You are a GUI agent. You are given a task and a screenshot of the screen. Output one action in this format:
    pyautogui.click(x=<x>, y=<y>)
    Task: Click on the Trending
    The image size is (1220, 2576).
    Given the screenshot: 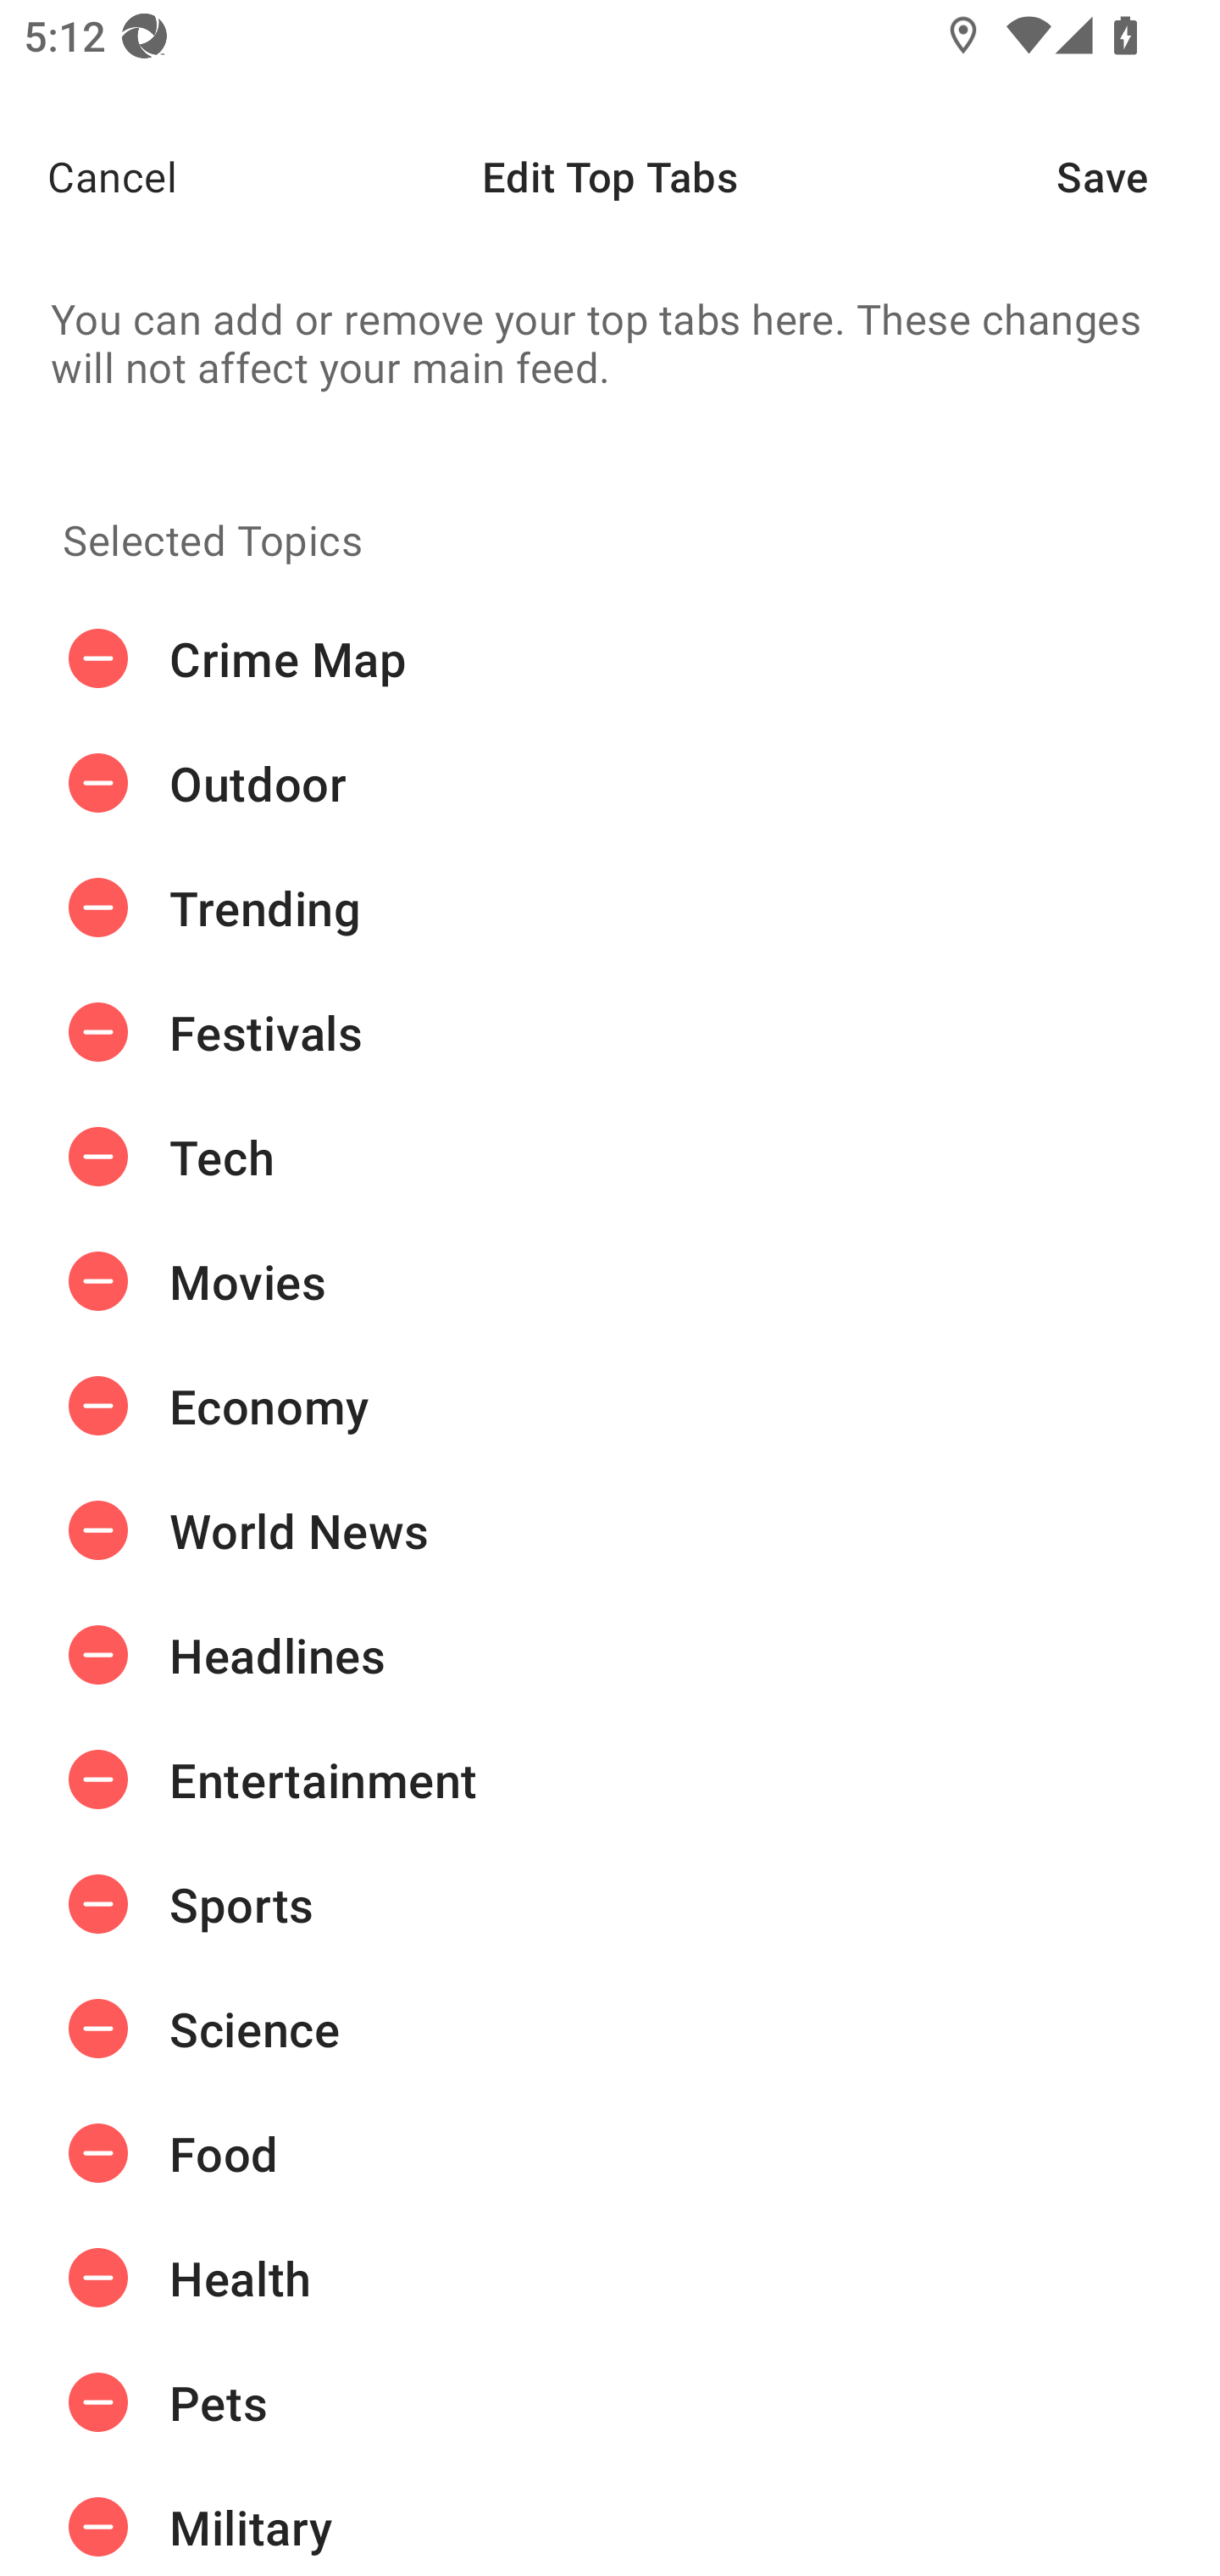 What is the action you would take?
    pyautogui.click(x=610, y=908)
    